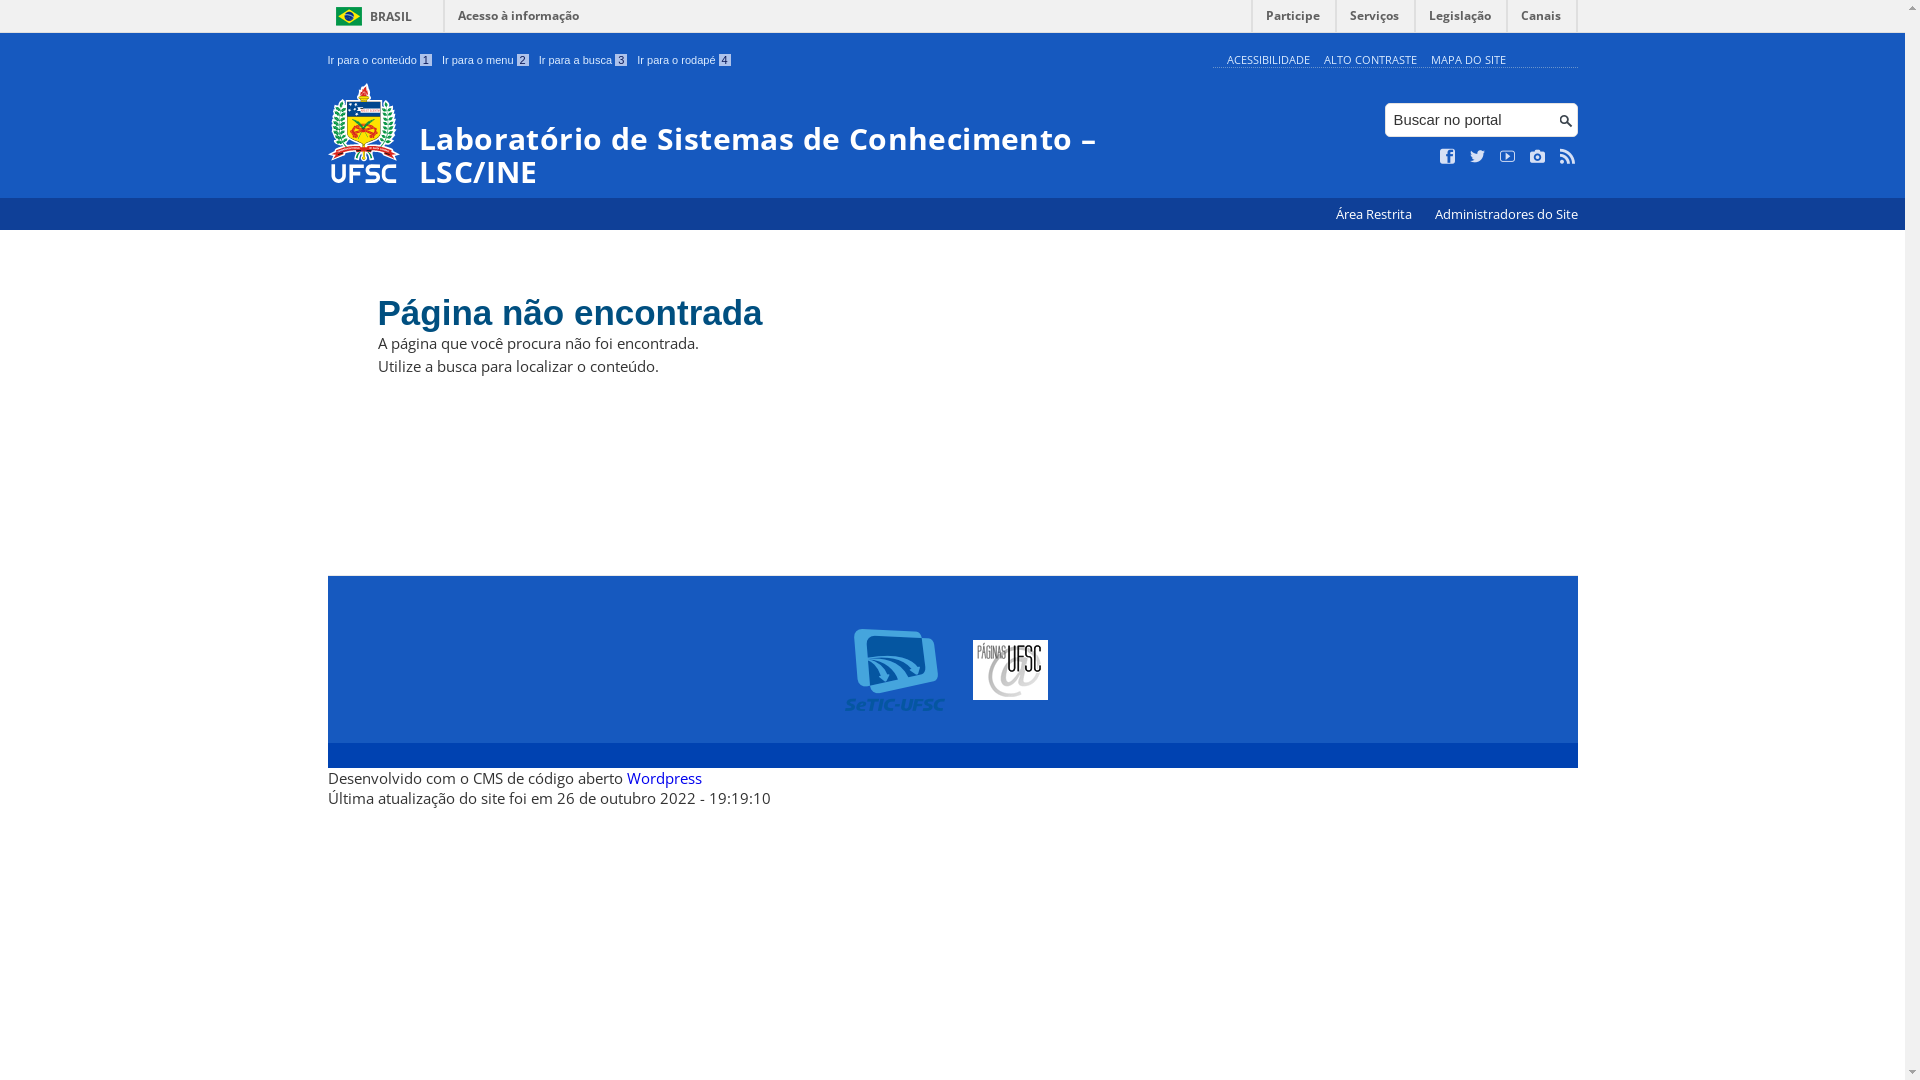 The width and height of the screenshot is (1920, 1080). What do you see at coordinates (486, 60) in the screenshot?
I see `Ir para o menu 2` at bounding box center [486, 60].